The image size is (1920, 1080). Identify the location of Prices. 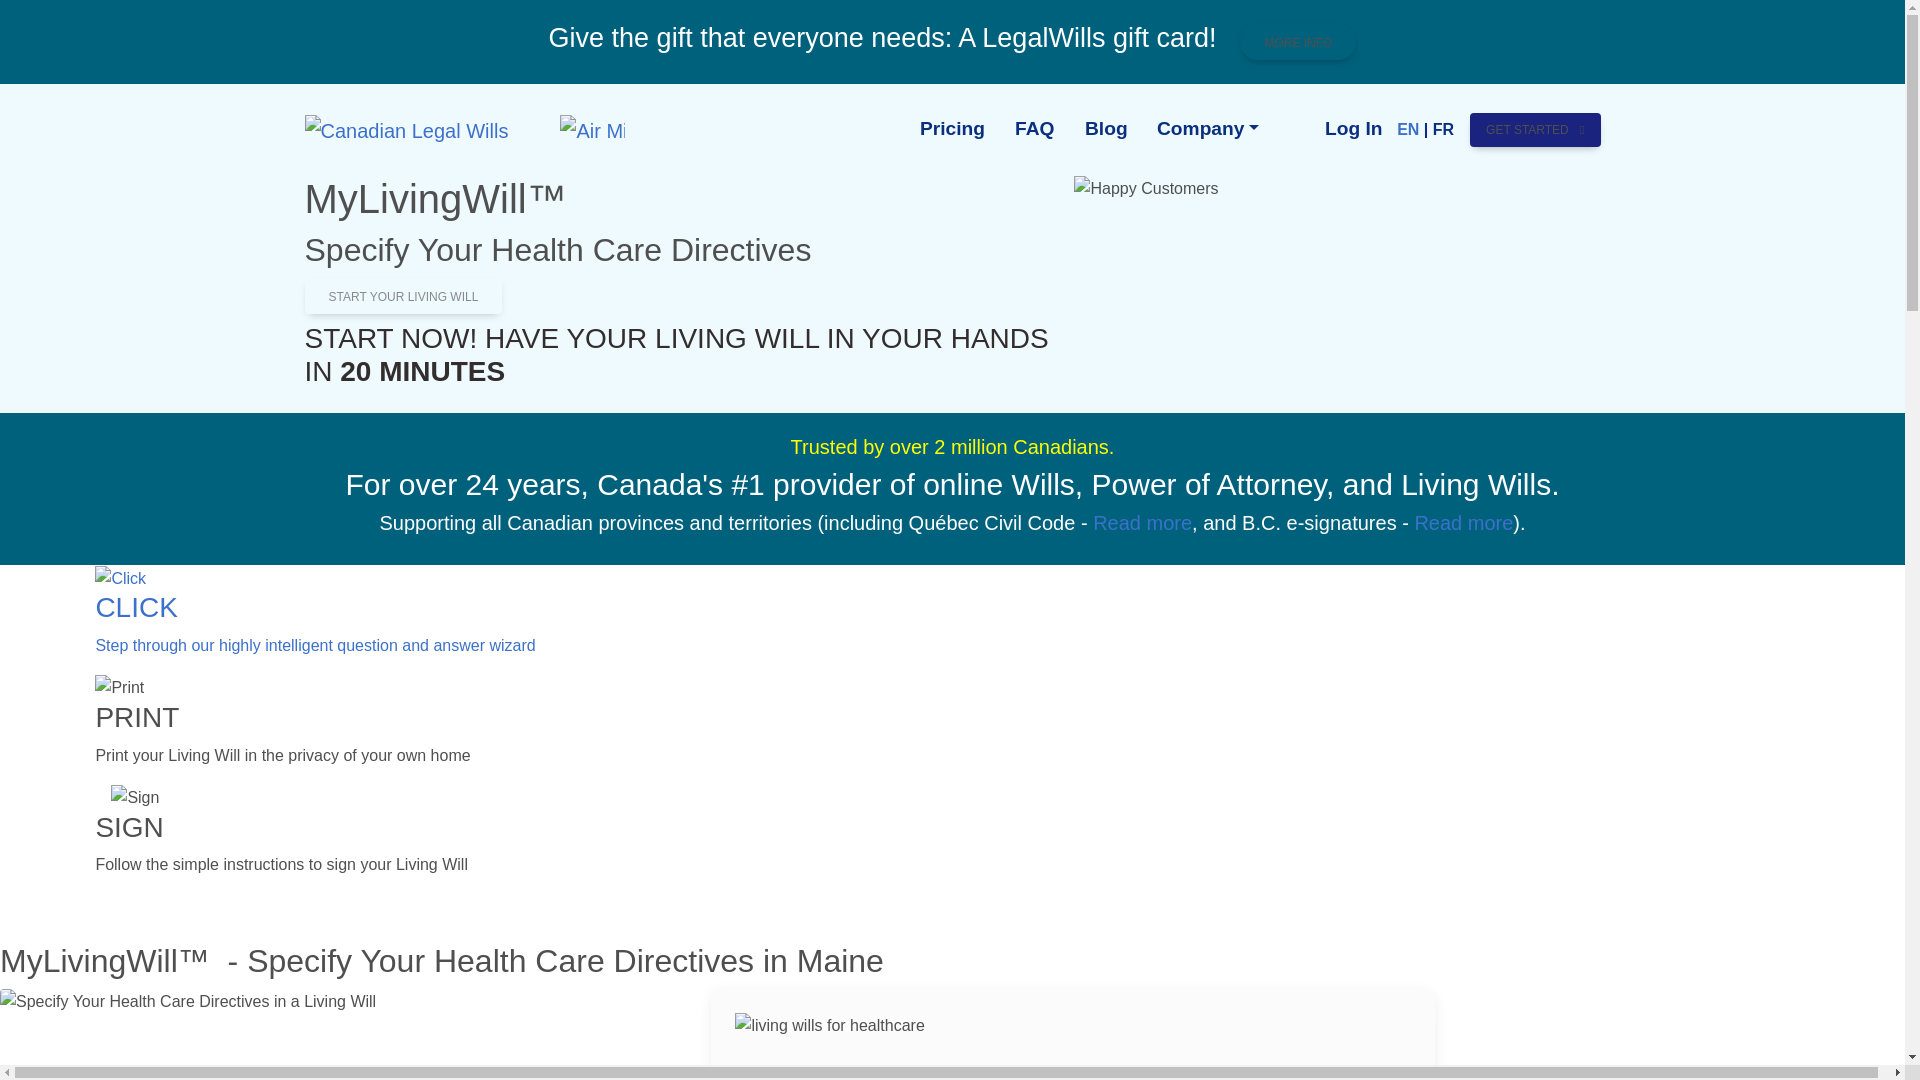
(952, 129).